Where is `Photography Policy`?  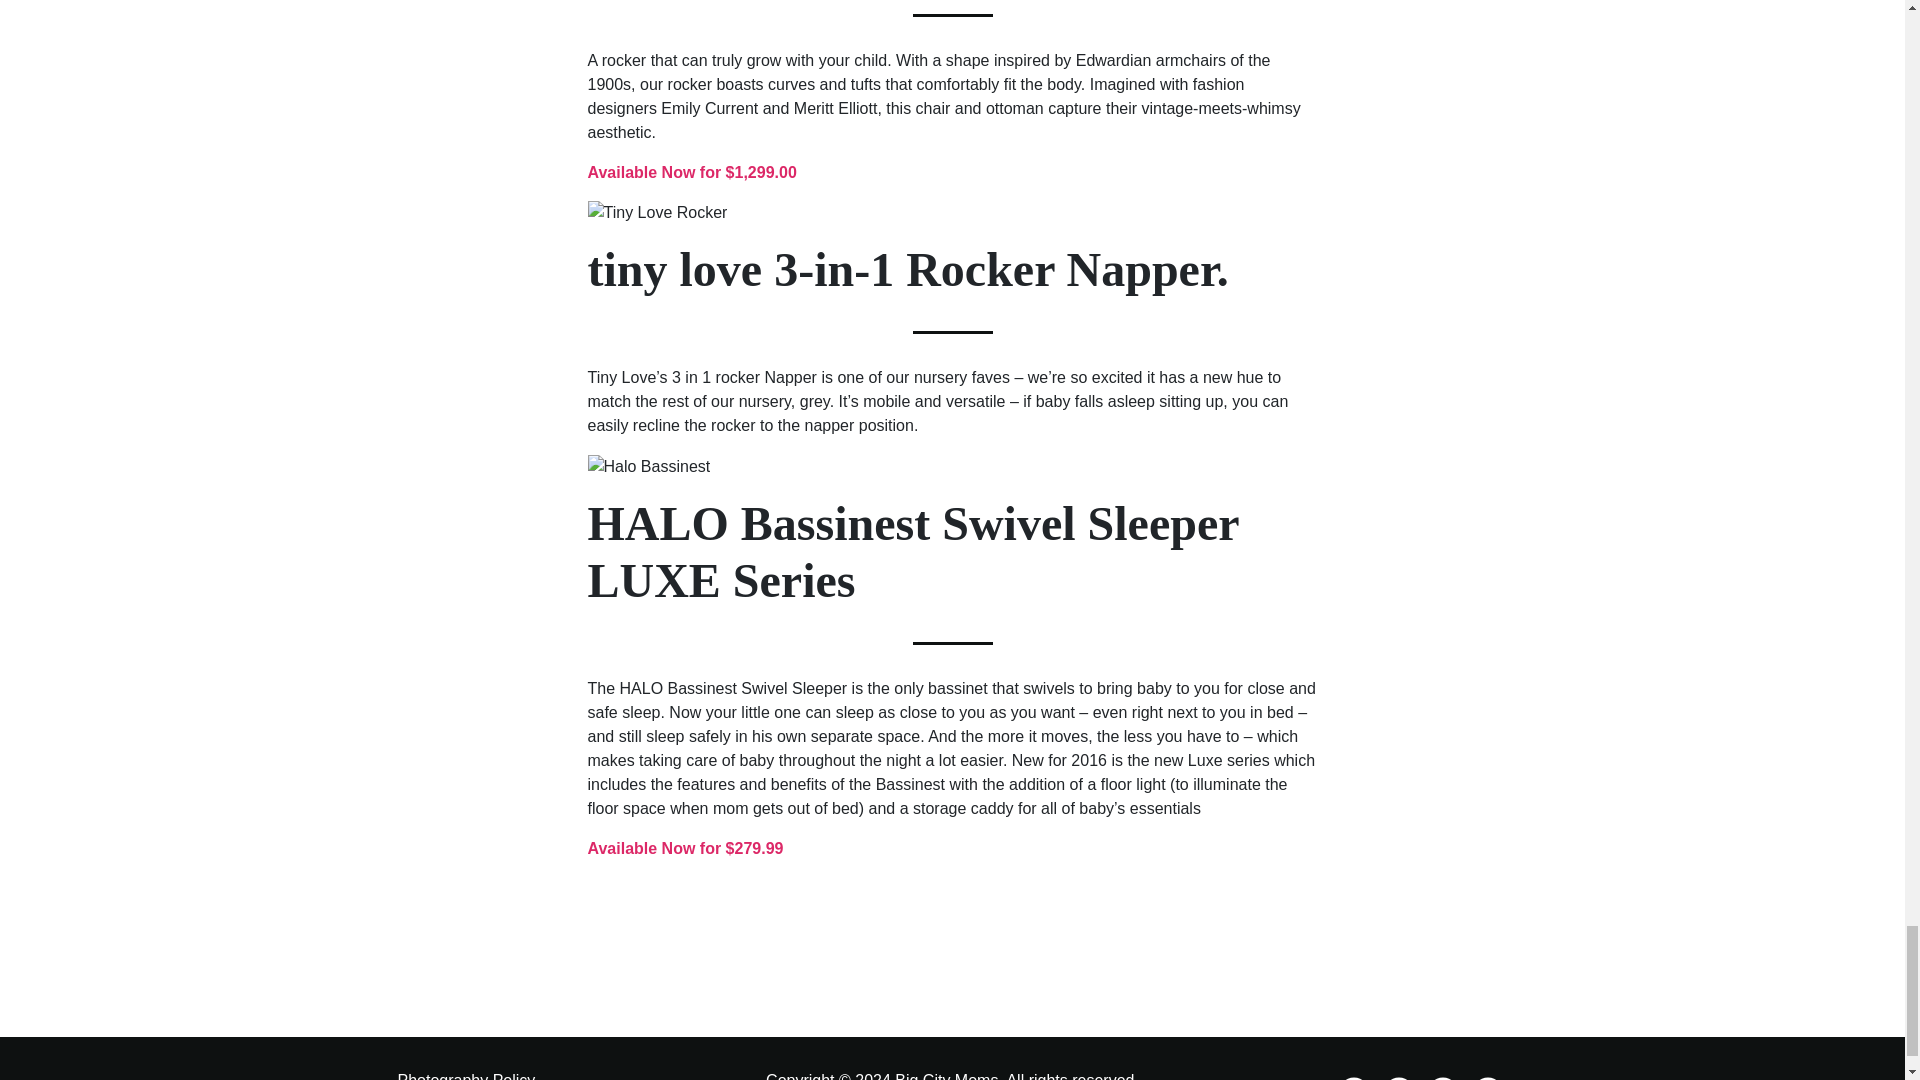
Photography Policy is located at coordinates (466, 1076).